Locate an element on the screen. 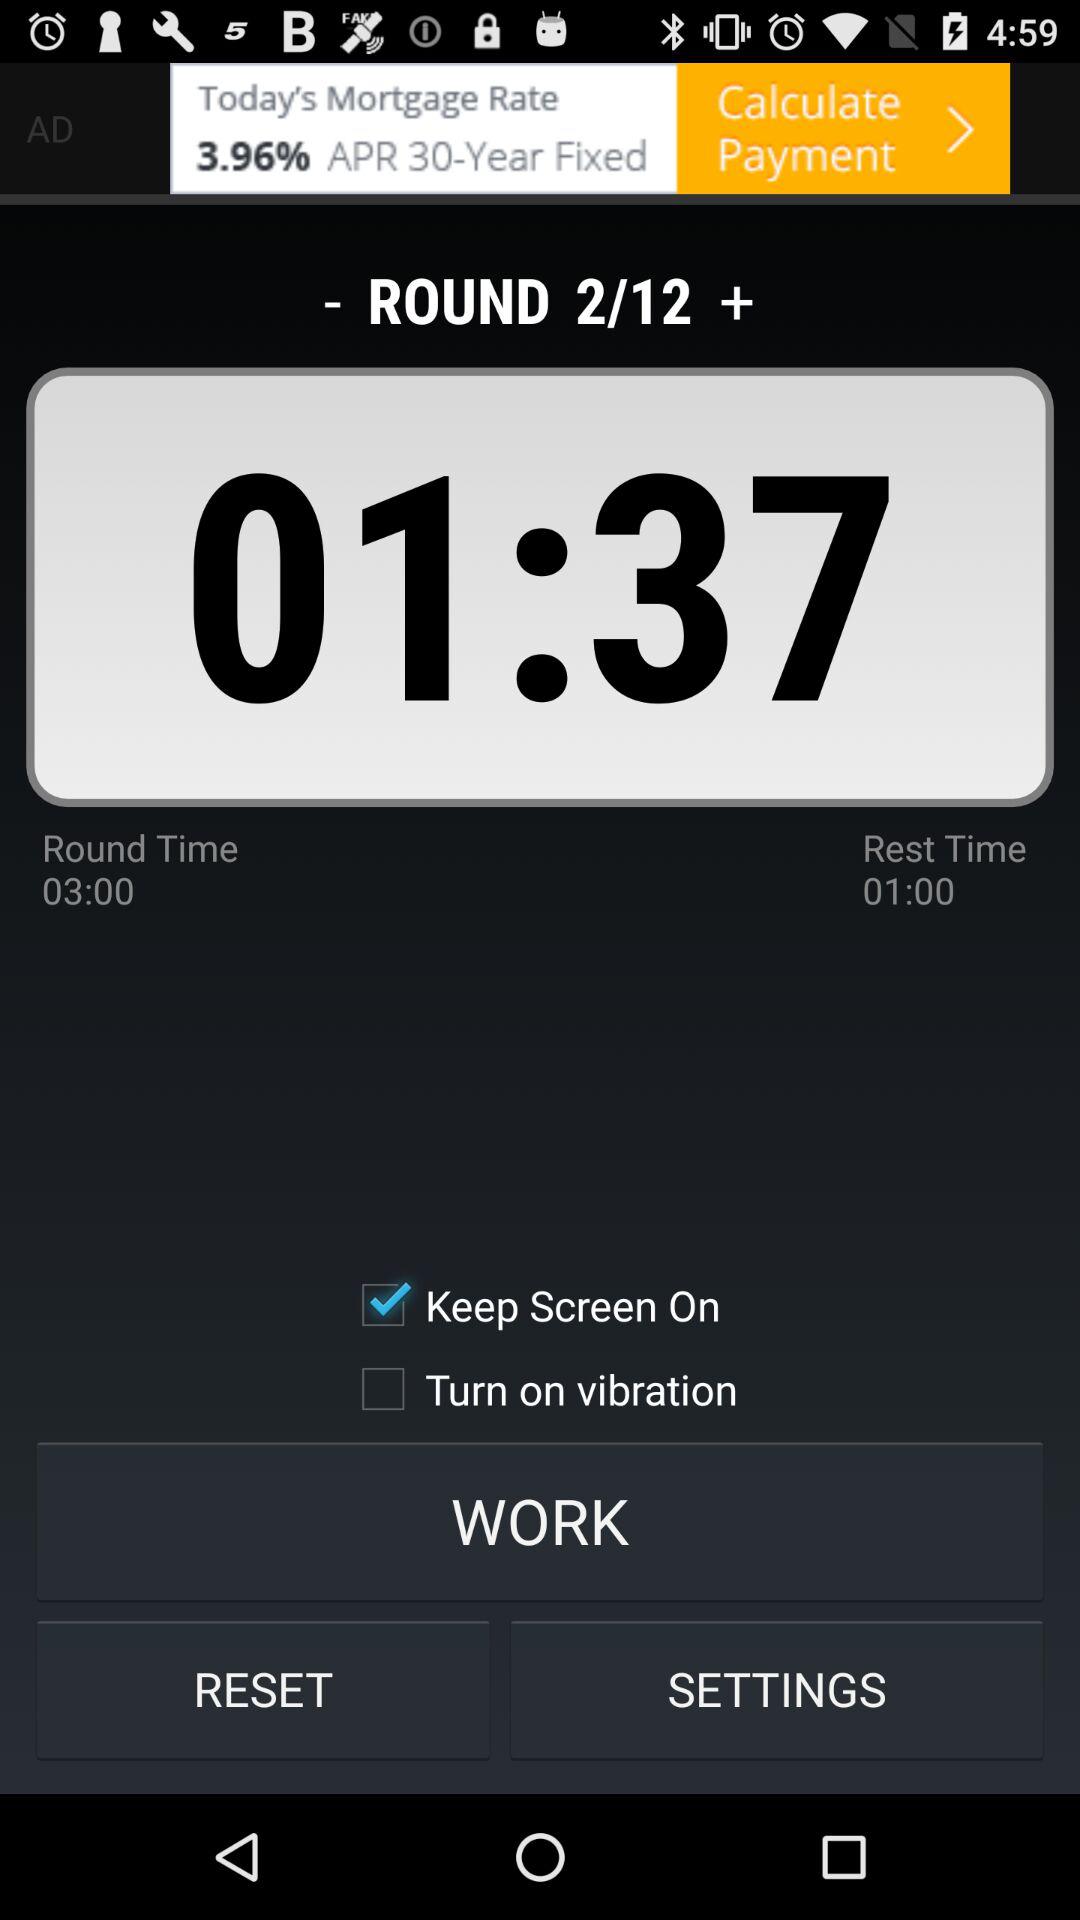 This screenshot has height=1920, width=1080. advertisement bar is located at coordinates (590, 128).